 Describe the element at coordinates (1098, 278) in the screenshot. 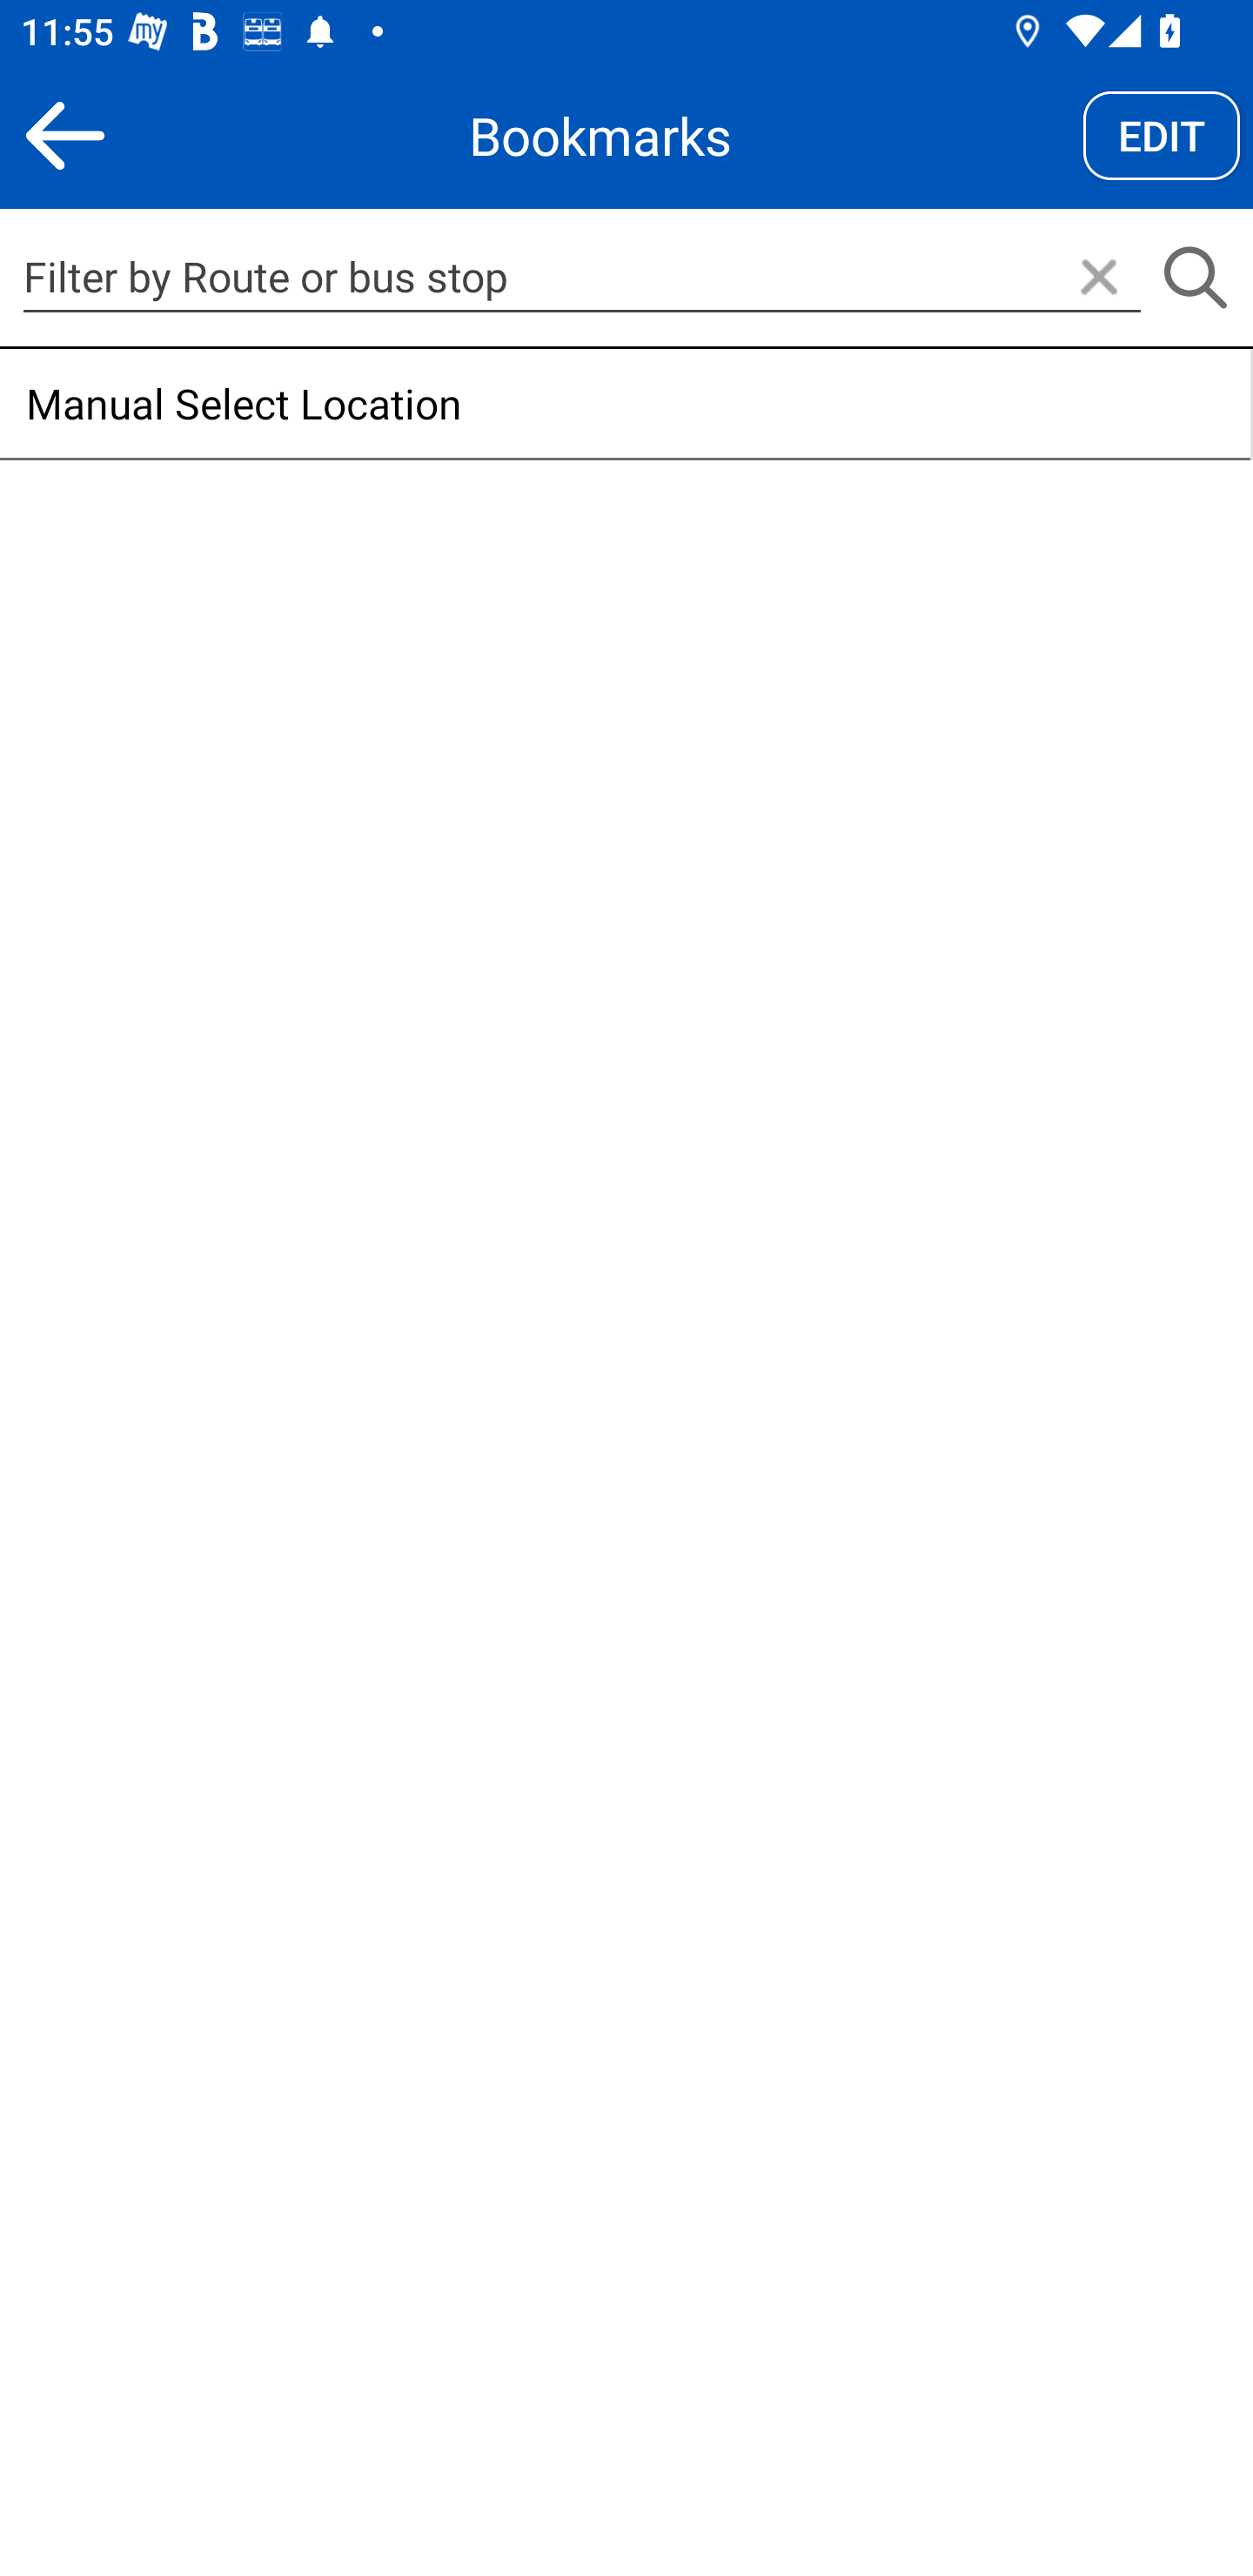

I see `Clear` at that location.